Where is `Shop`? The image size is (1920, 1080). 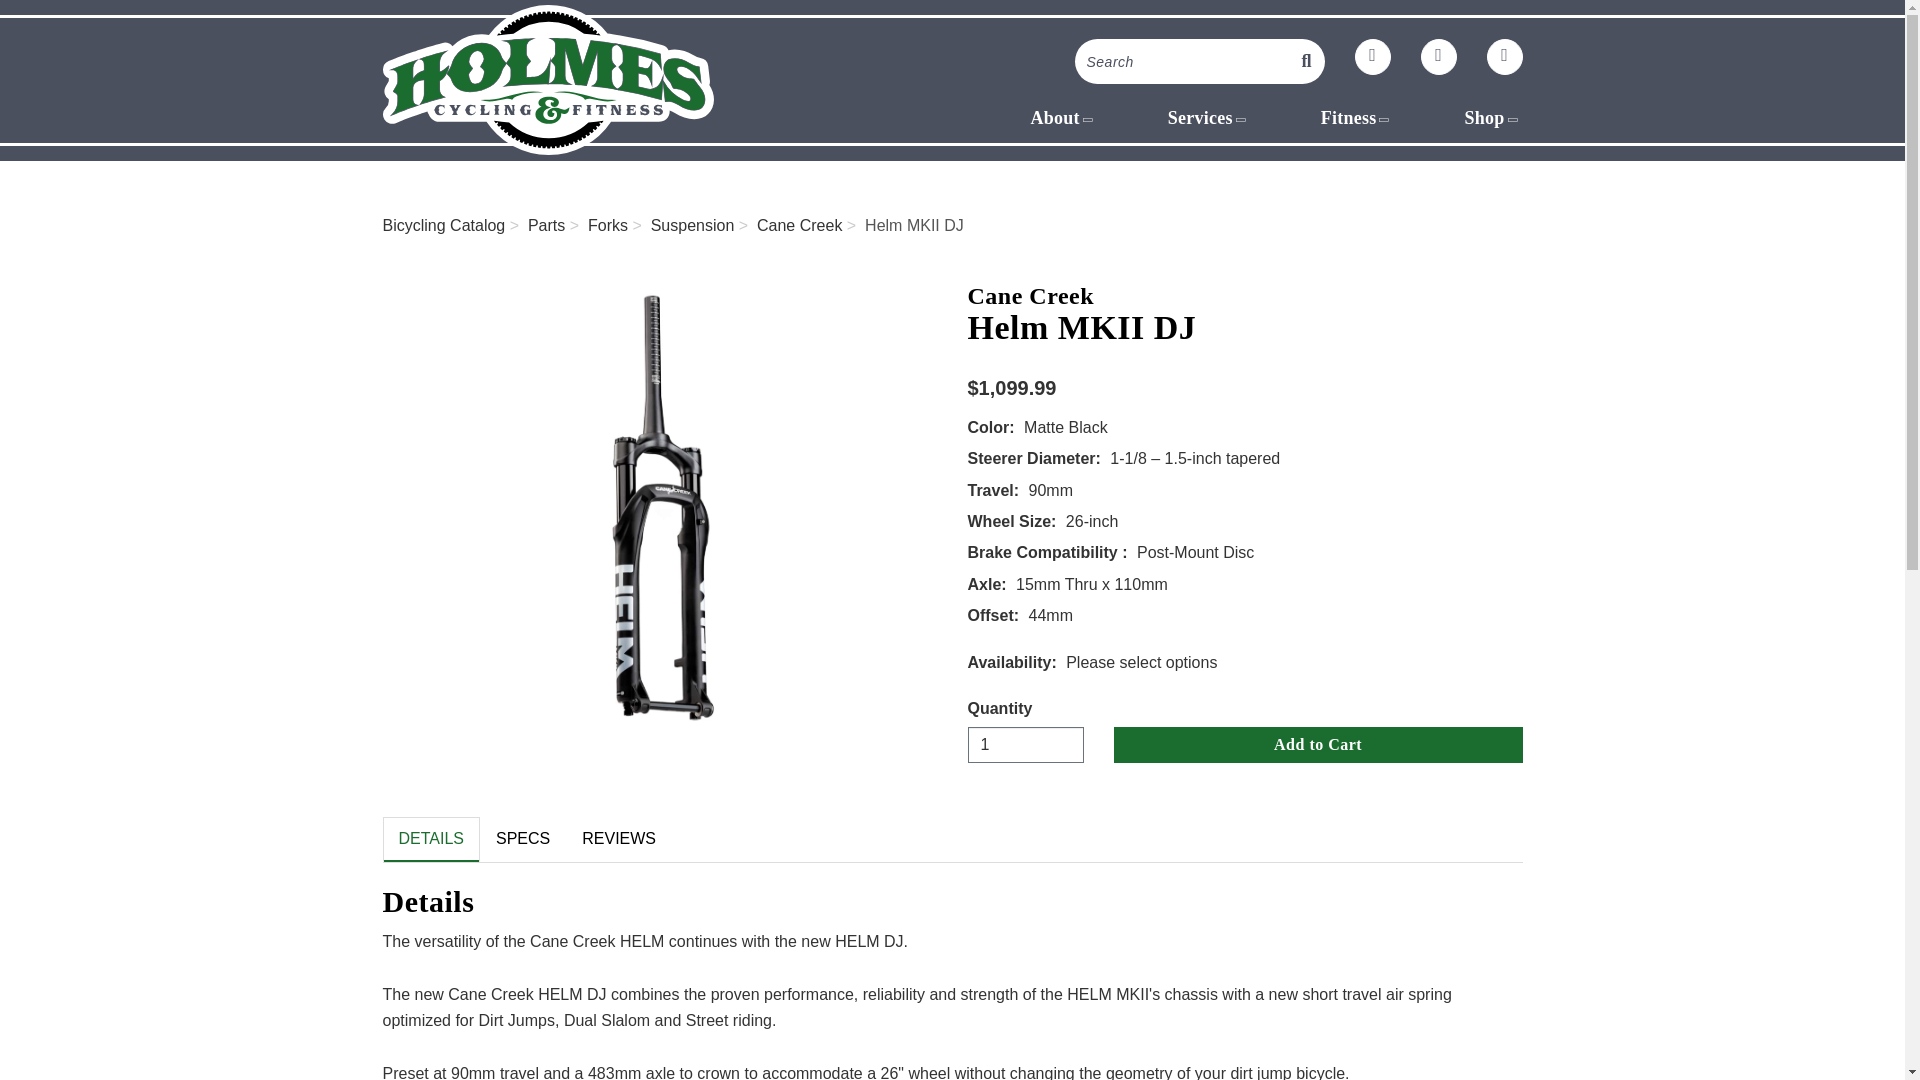 Shop is located at coordinates (1492, 118).